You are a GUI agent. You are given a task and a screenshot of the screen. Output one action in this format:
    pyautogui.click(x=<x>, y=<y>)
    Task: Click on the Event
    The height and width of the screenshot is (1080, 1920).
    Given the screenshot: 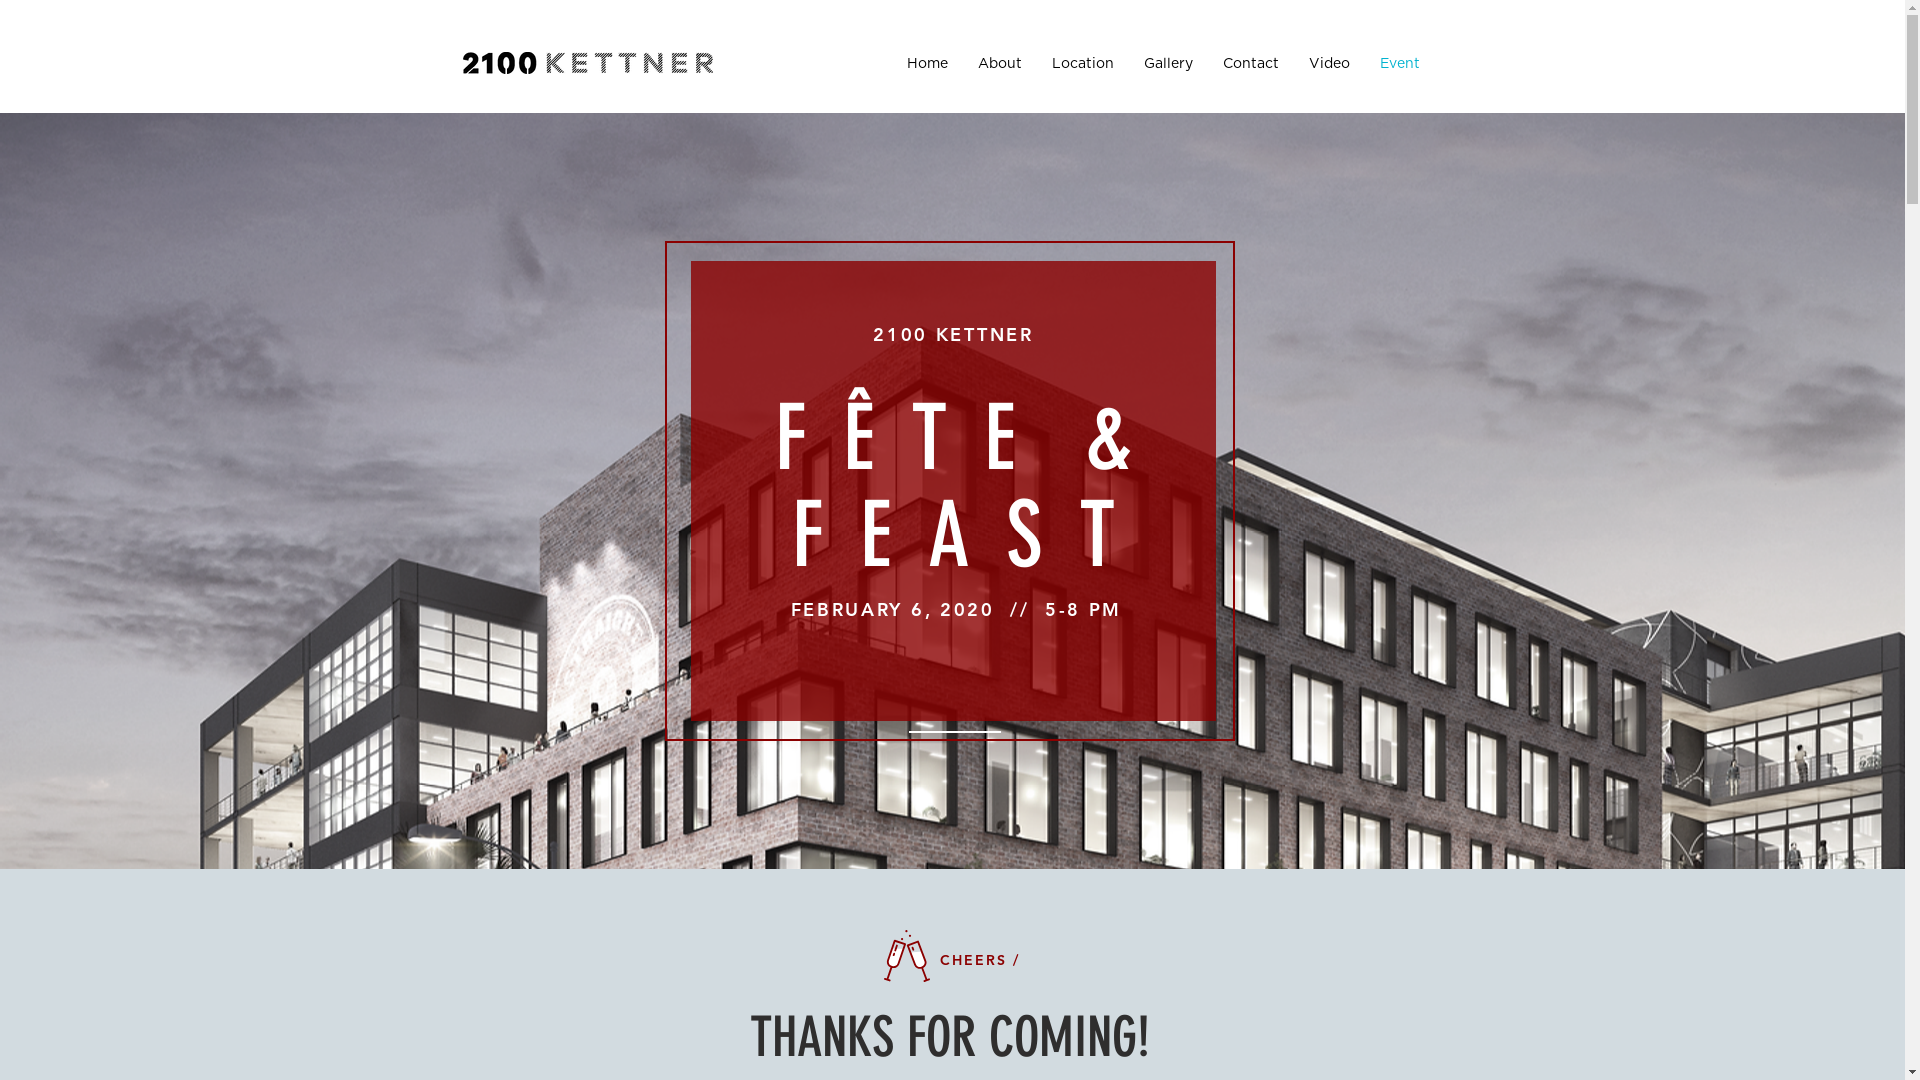 What is the action you would take?
    pyautogui.click(x=1399, y=64)
    